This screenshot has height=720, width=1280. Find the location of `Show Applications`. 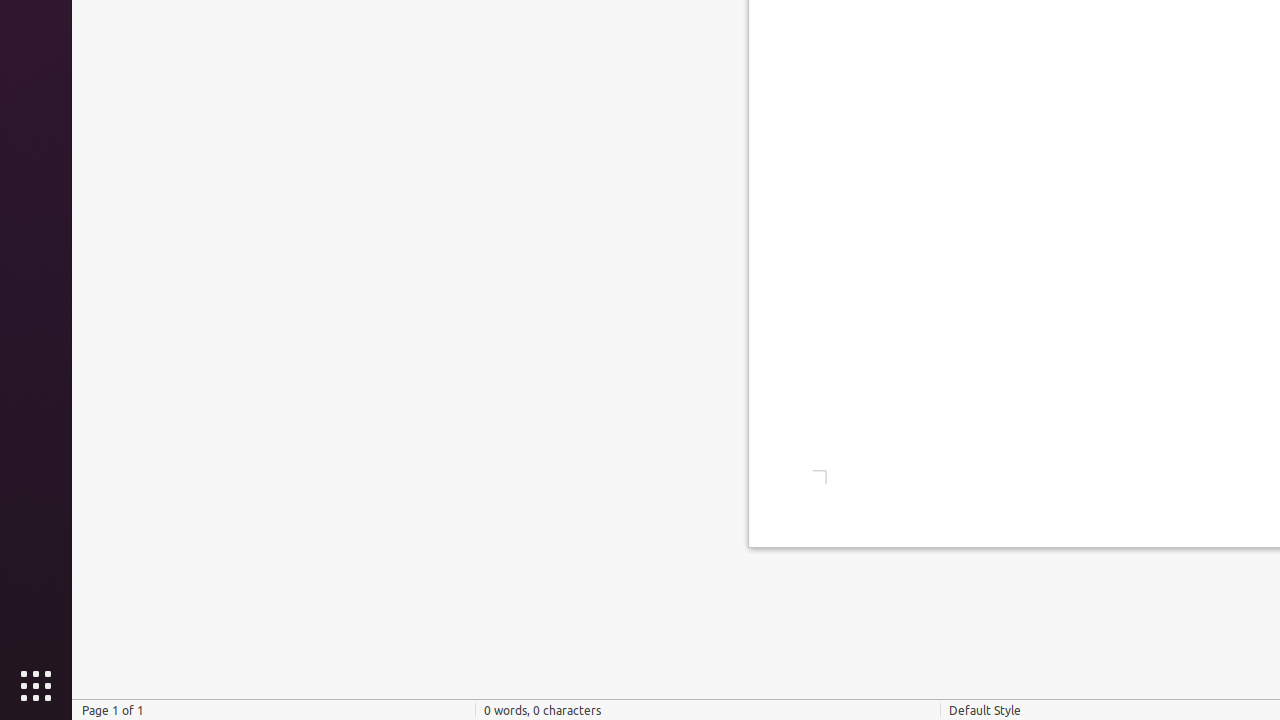

Show Applications is located at coordinates (36, 686).